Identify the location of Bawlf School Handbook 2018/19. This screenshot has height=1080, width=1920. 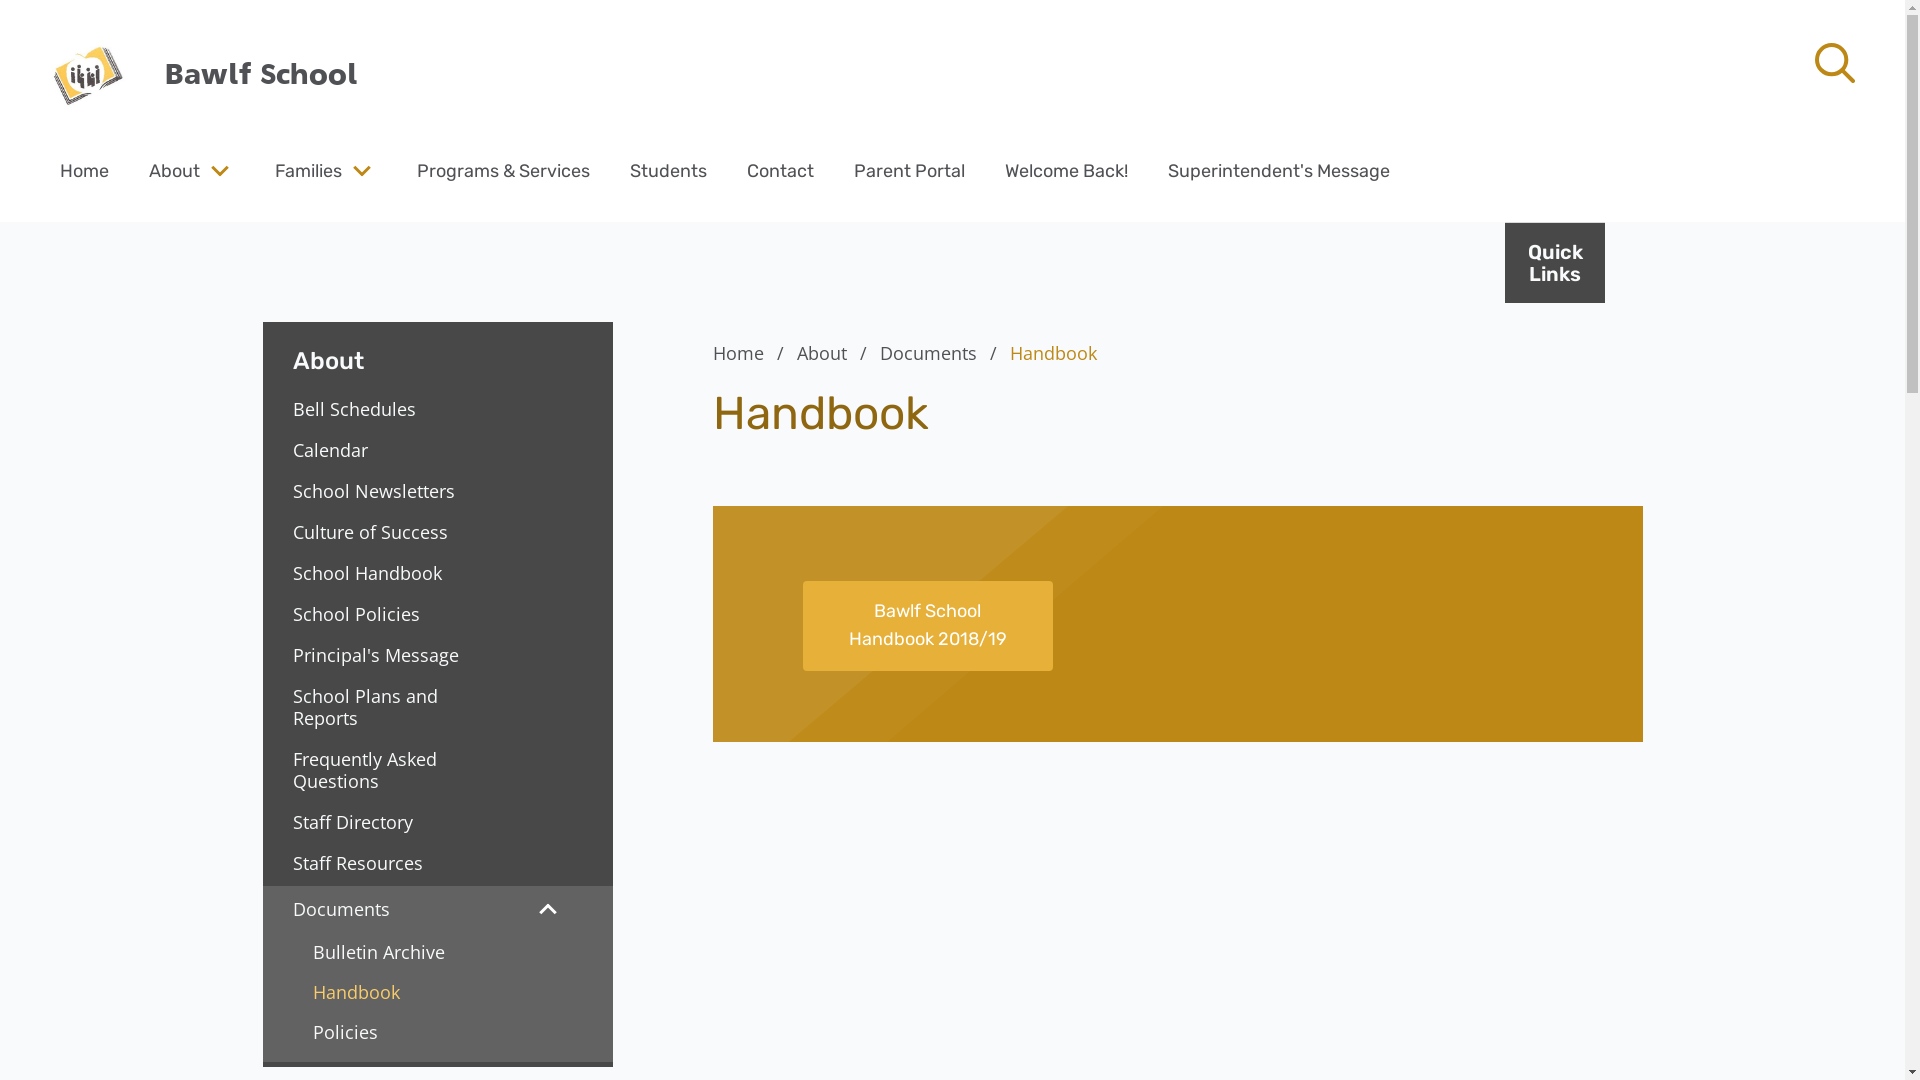
(927, 626).